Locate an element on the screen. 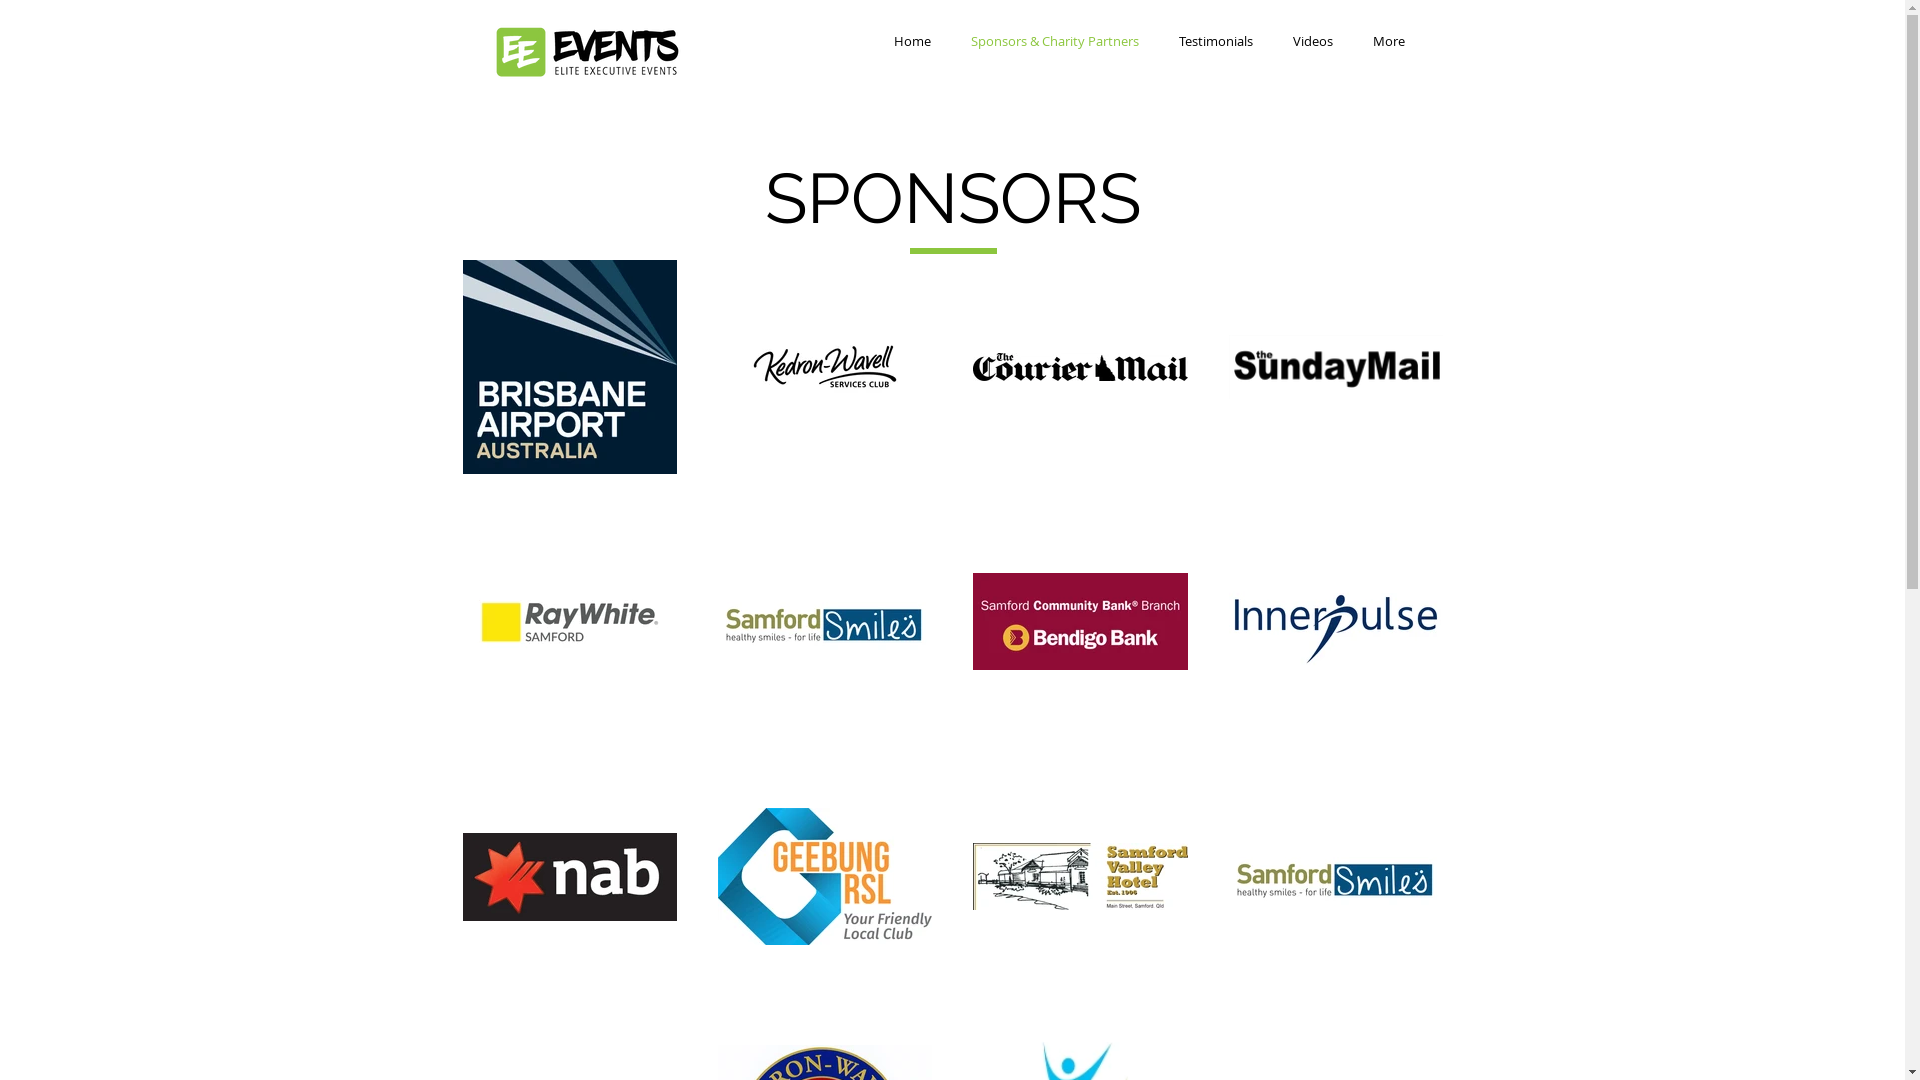 The height and width of the screenshot is (1080, 1920). Sponsors & Charity Partners is located at coordinates (1054, 41).